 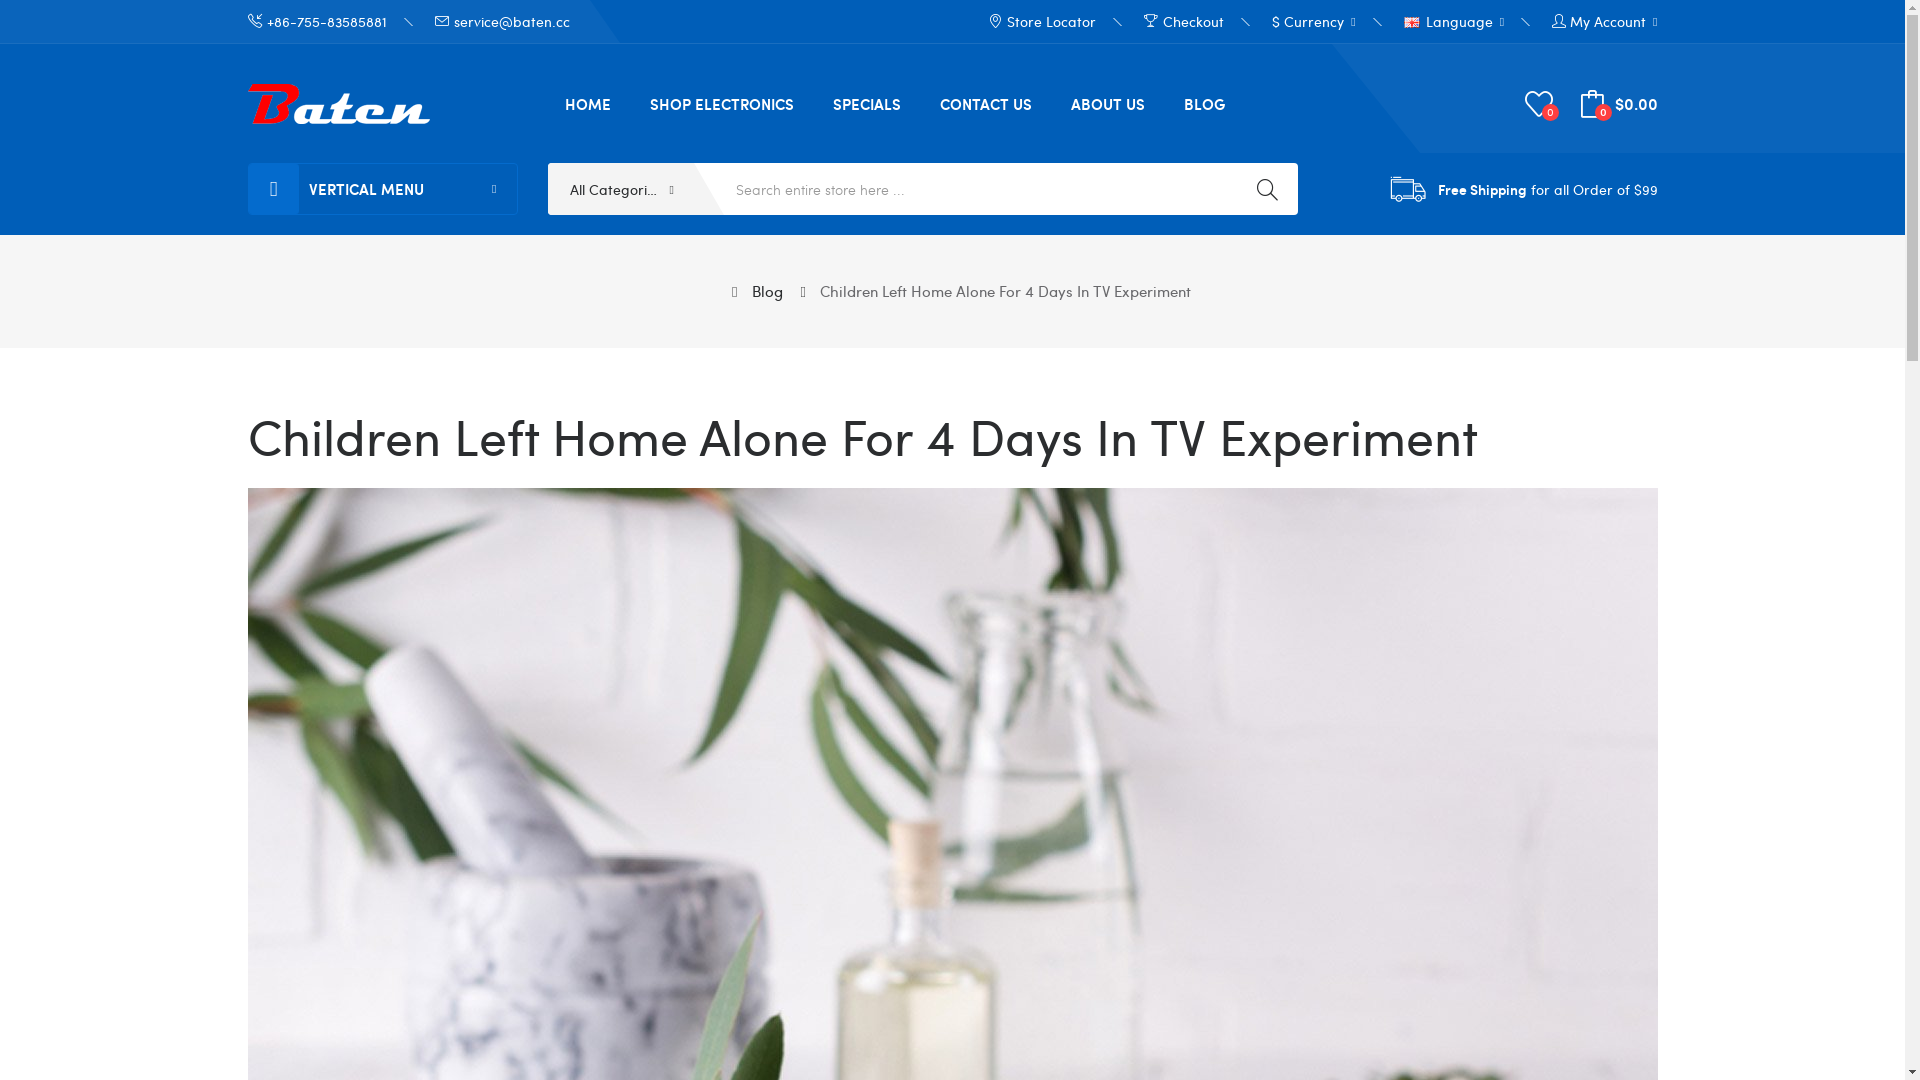 I want to click on Blog, so click(x=768, y=291).